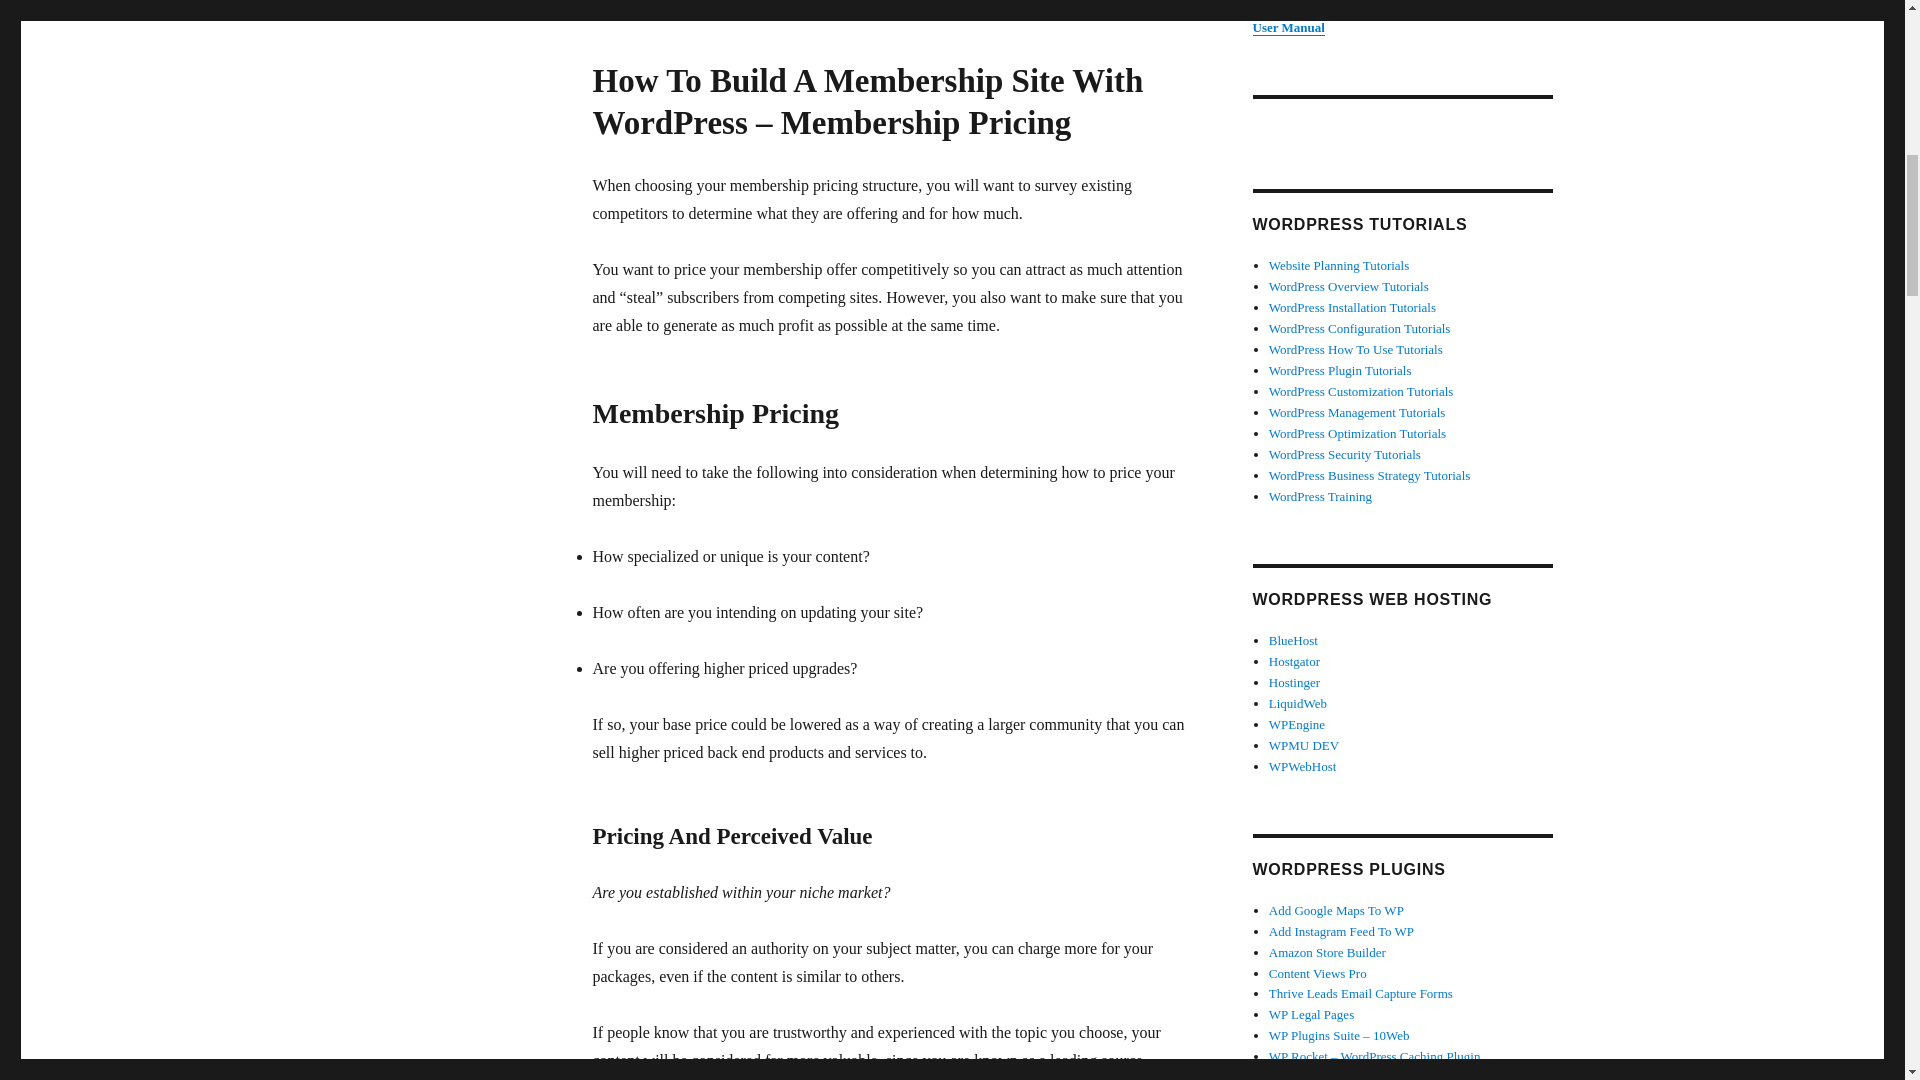  I want to click on Hostgator, so click(1294, 661).